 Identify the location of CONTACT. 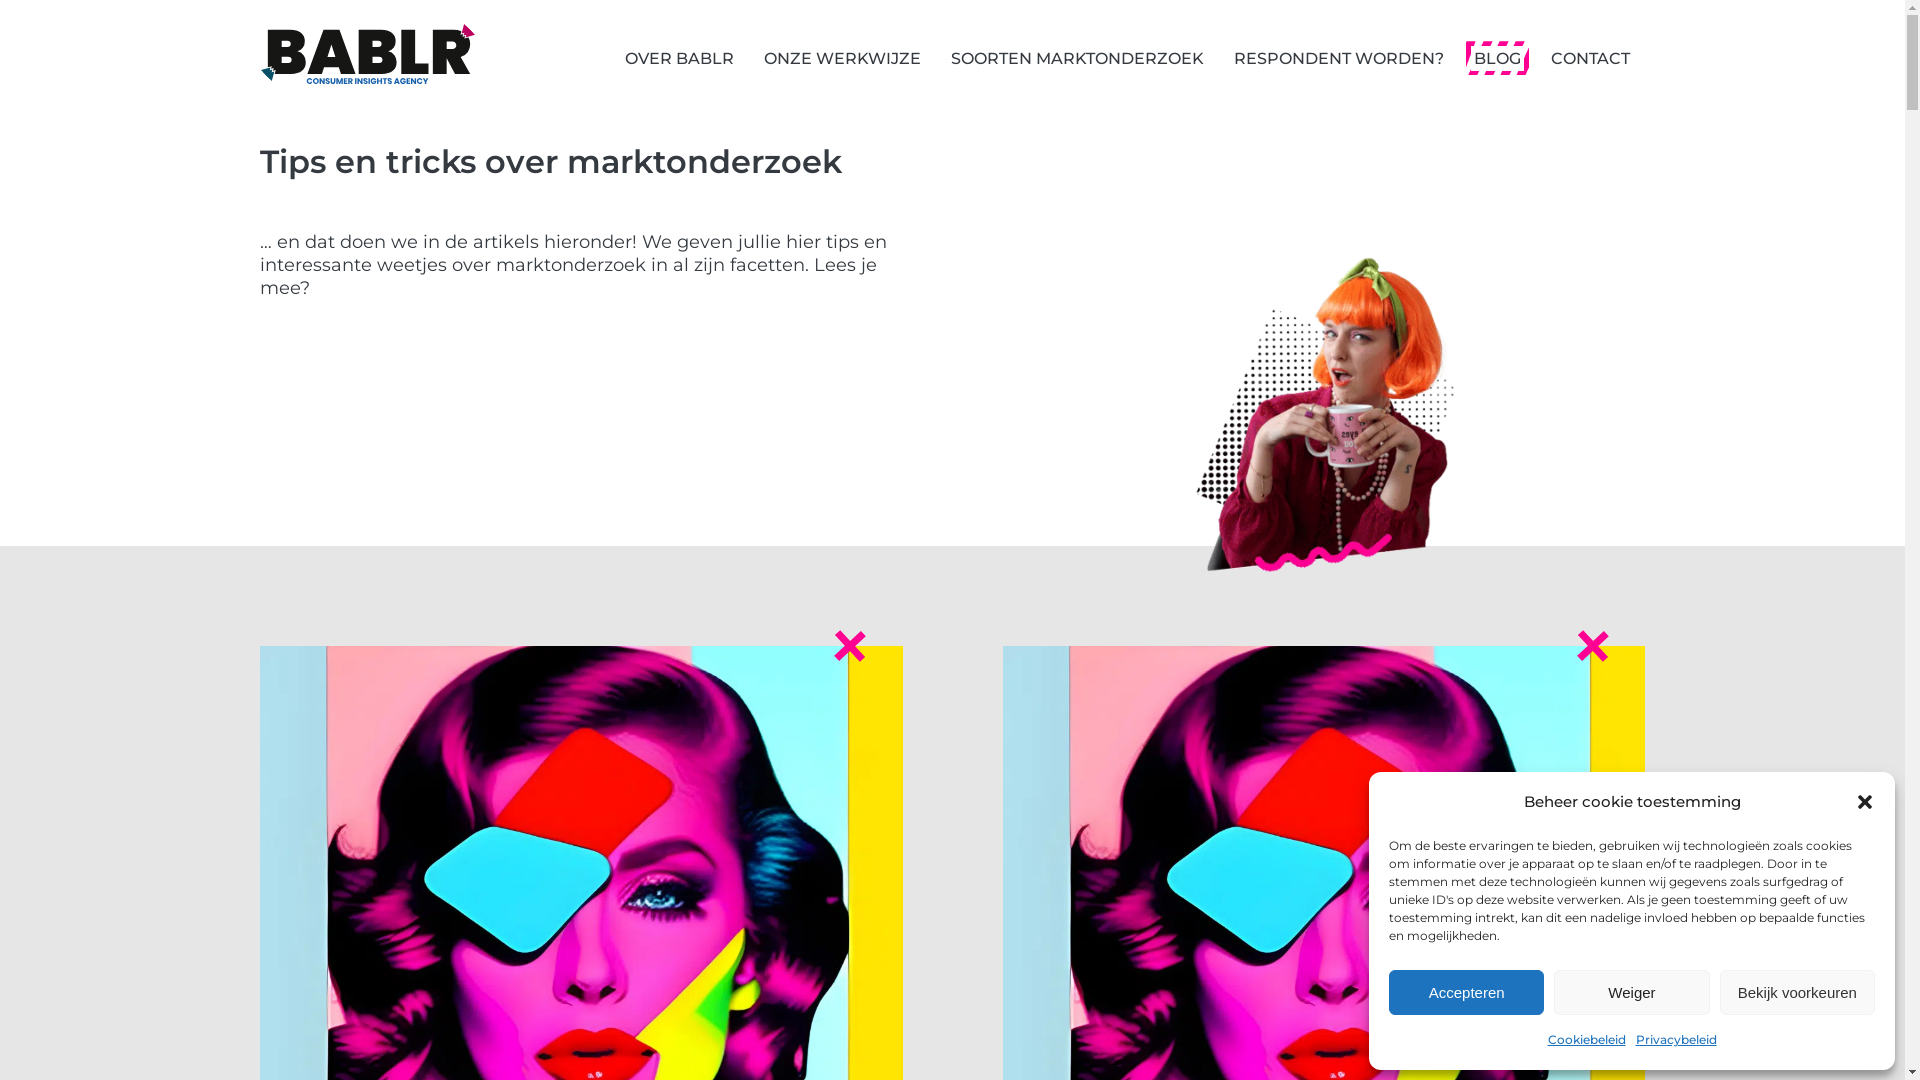
(1590, 58).